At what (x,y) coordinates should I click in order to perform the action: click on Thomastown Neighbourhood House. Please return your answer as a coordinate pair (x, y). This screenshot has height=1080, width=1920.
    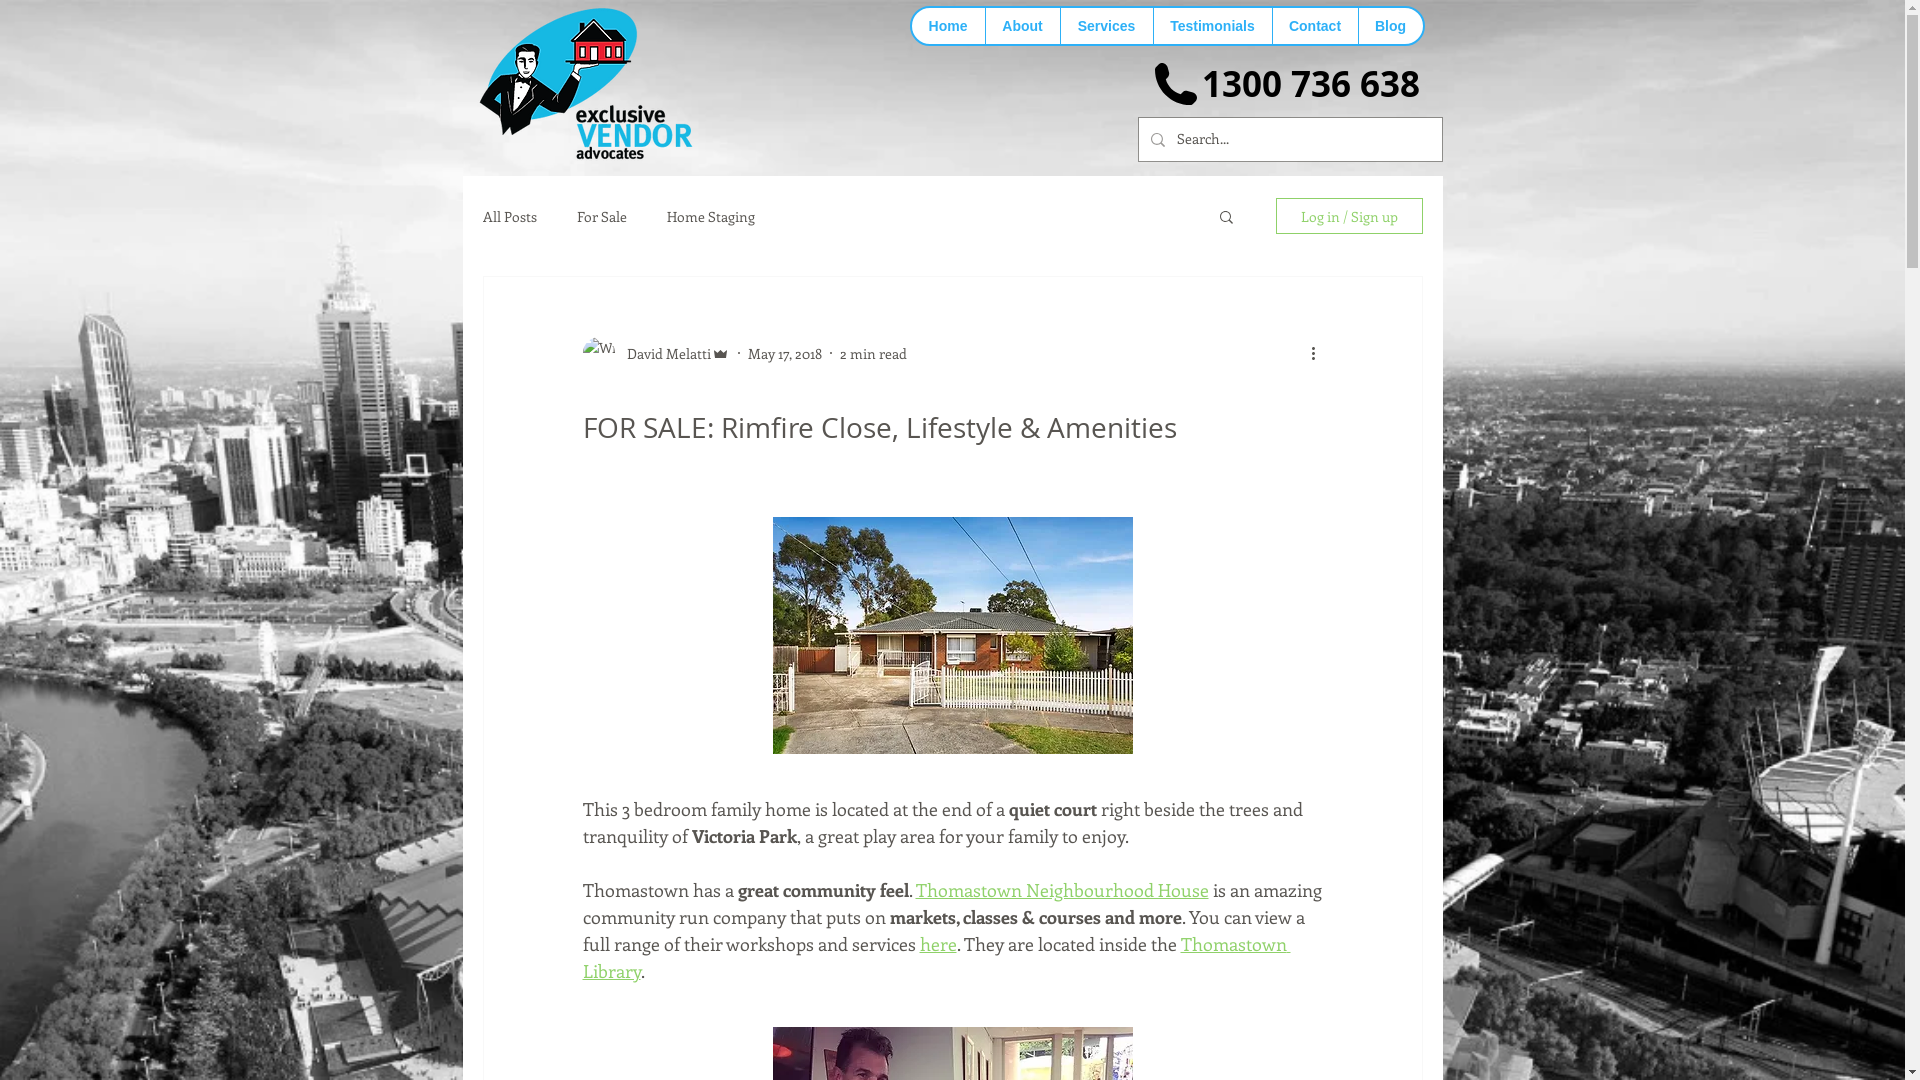
    Looking at the image, I should click on (1062, 890).